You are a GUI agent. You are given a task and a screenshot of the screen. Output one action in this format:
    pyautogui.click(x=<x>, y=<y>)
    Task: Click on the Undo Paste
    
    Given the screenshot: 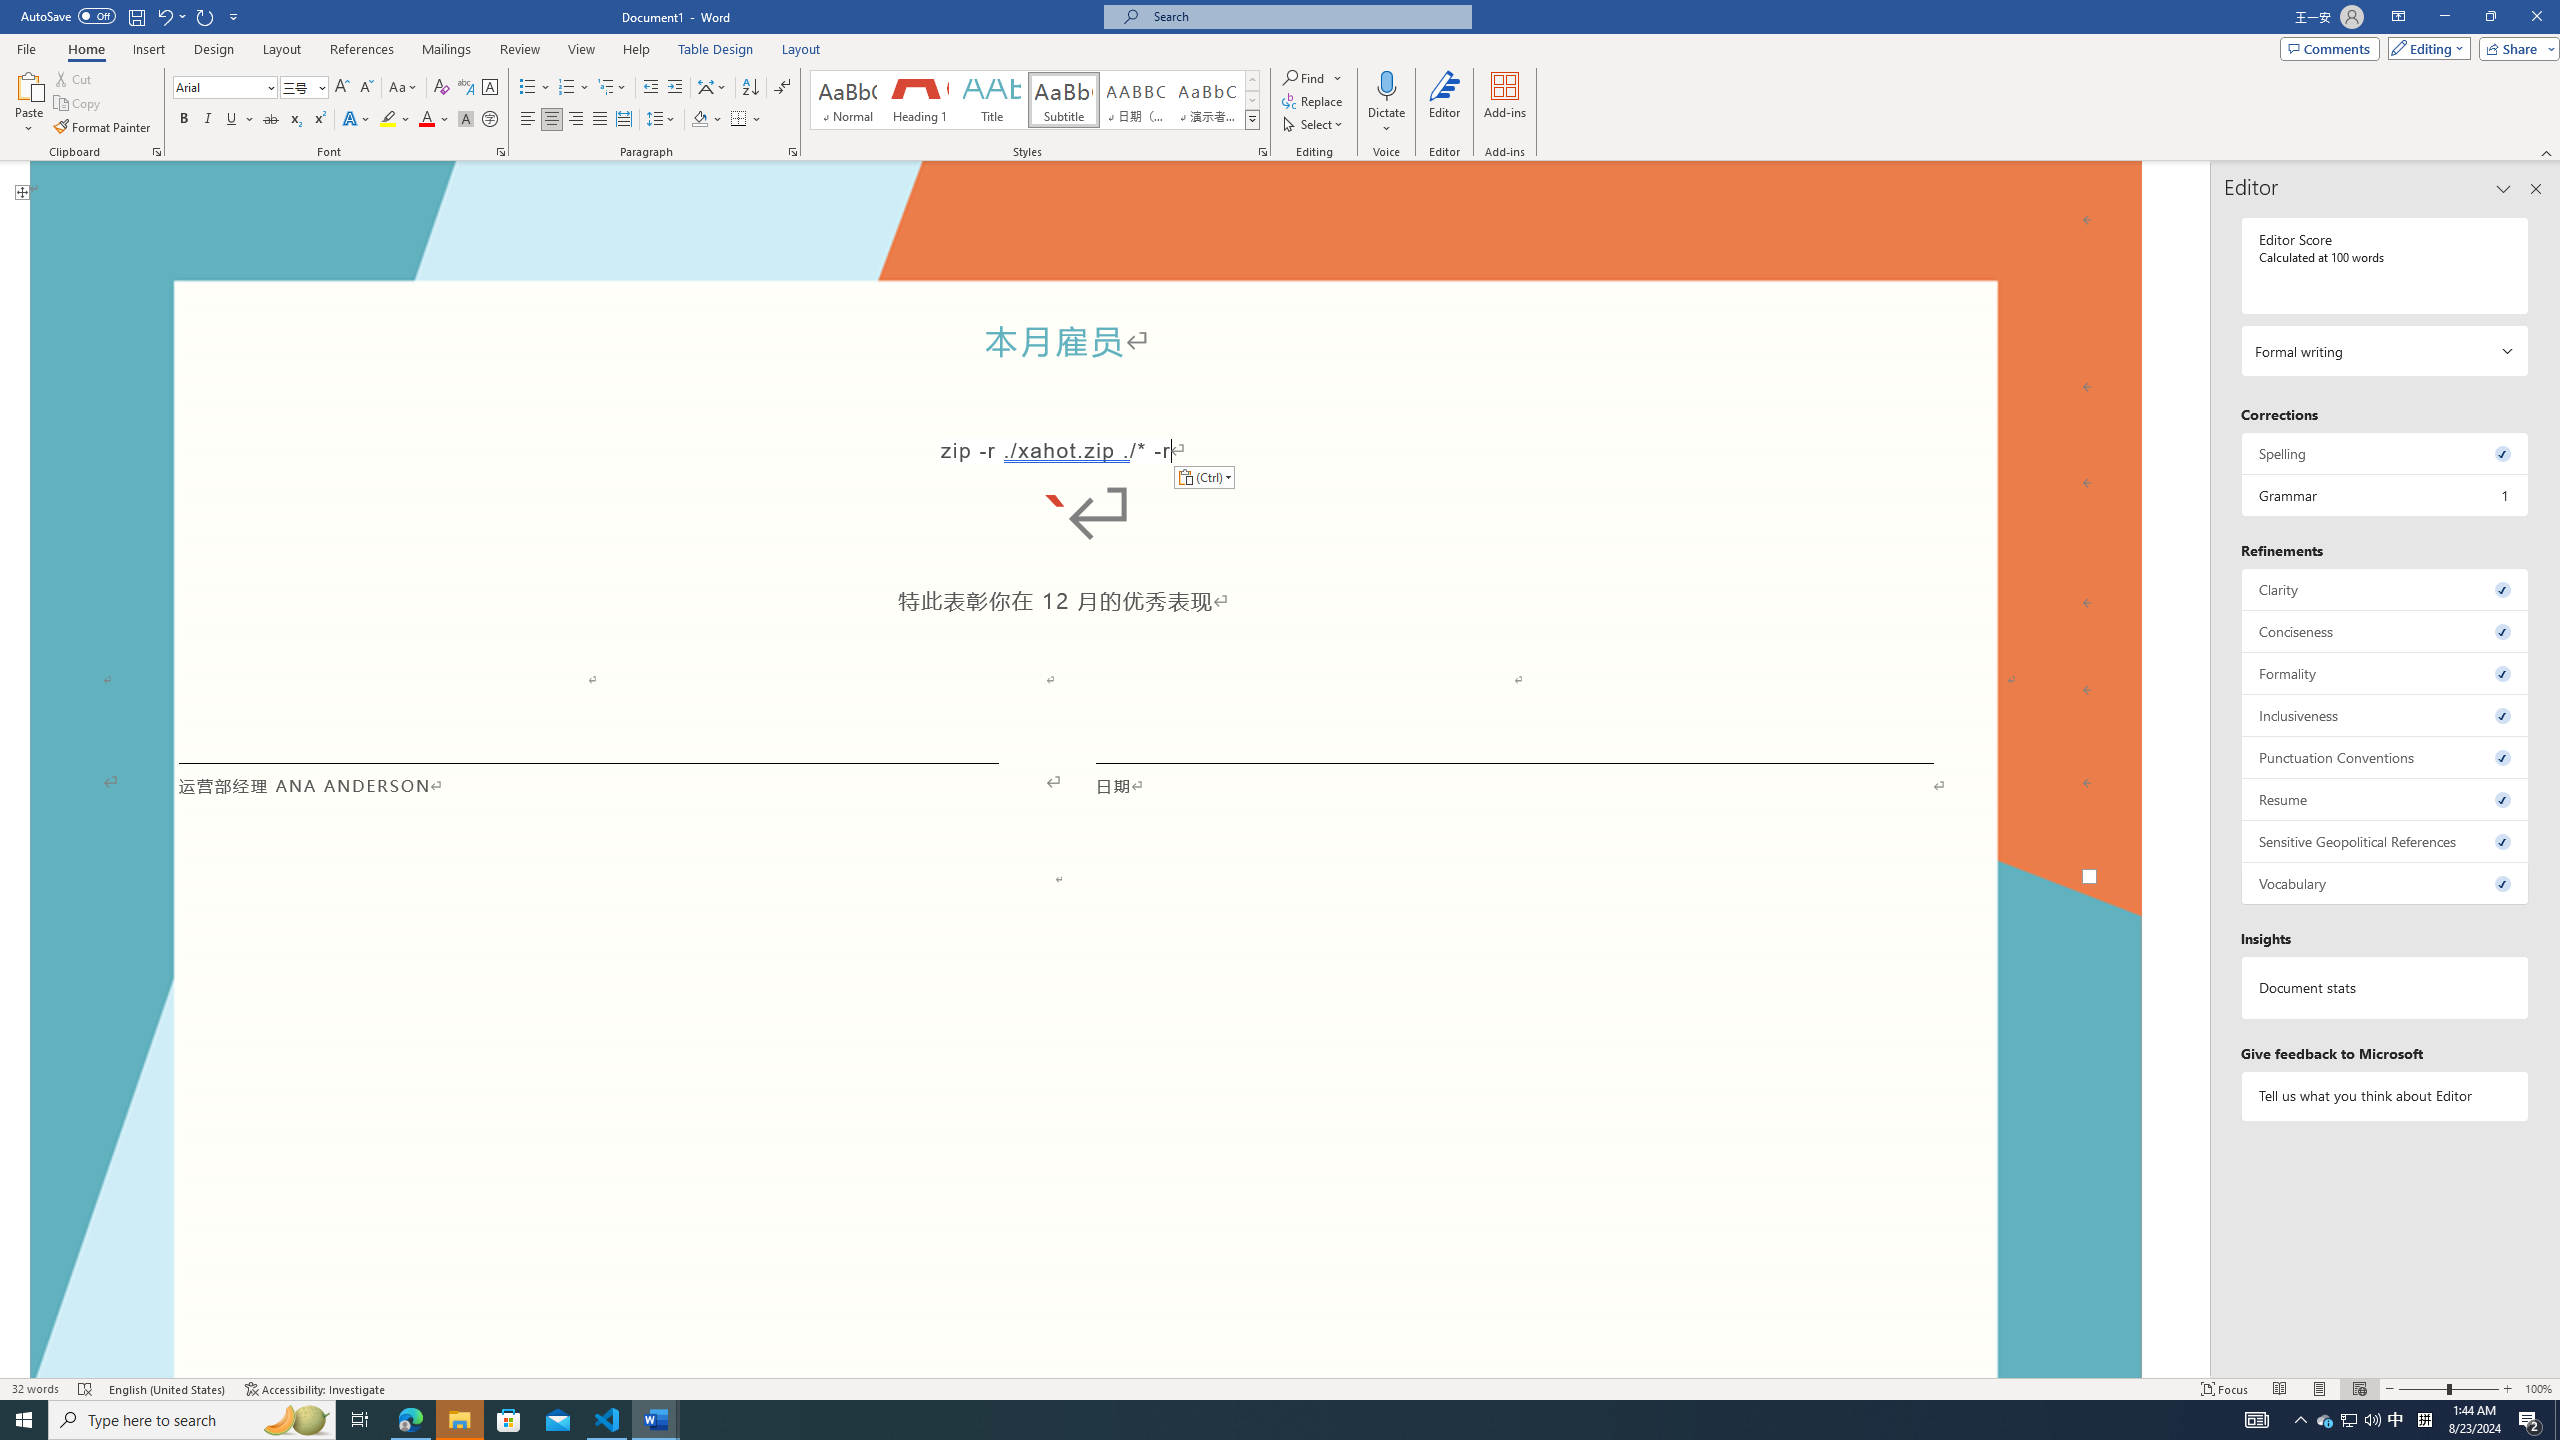 What is the action you would take?
    pyautogui.click(x=170, y=16)
    